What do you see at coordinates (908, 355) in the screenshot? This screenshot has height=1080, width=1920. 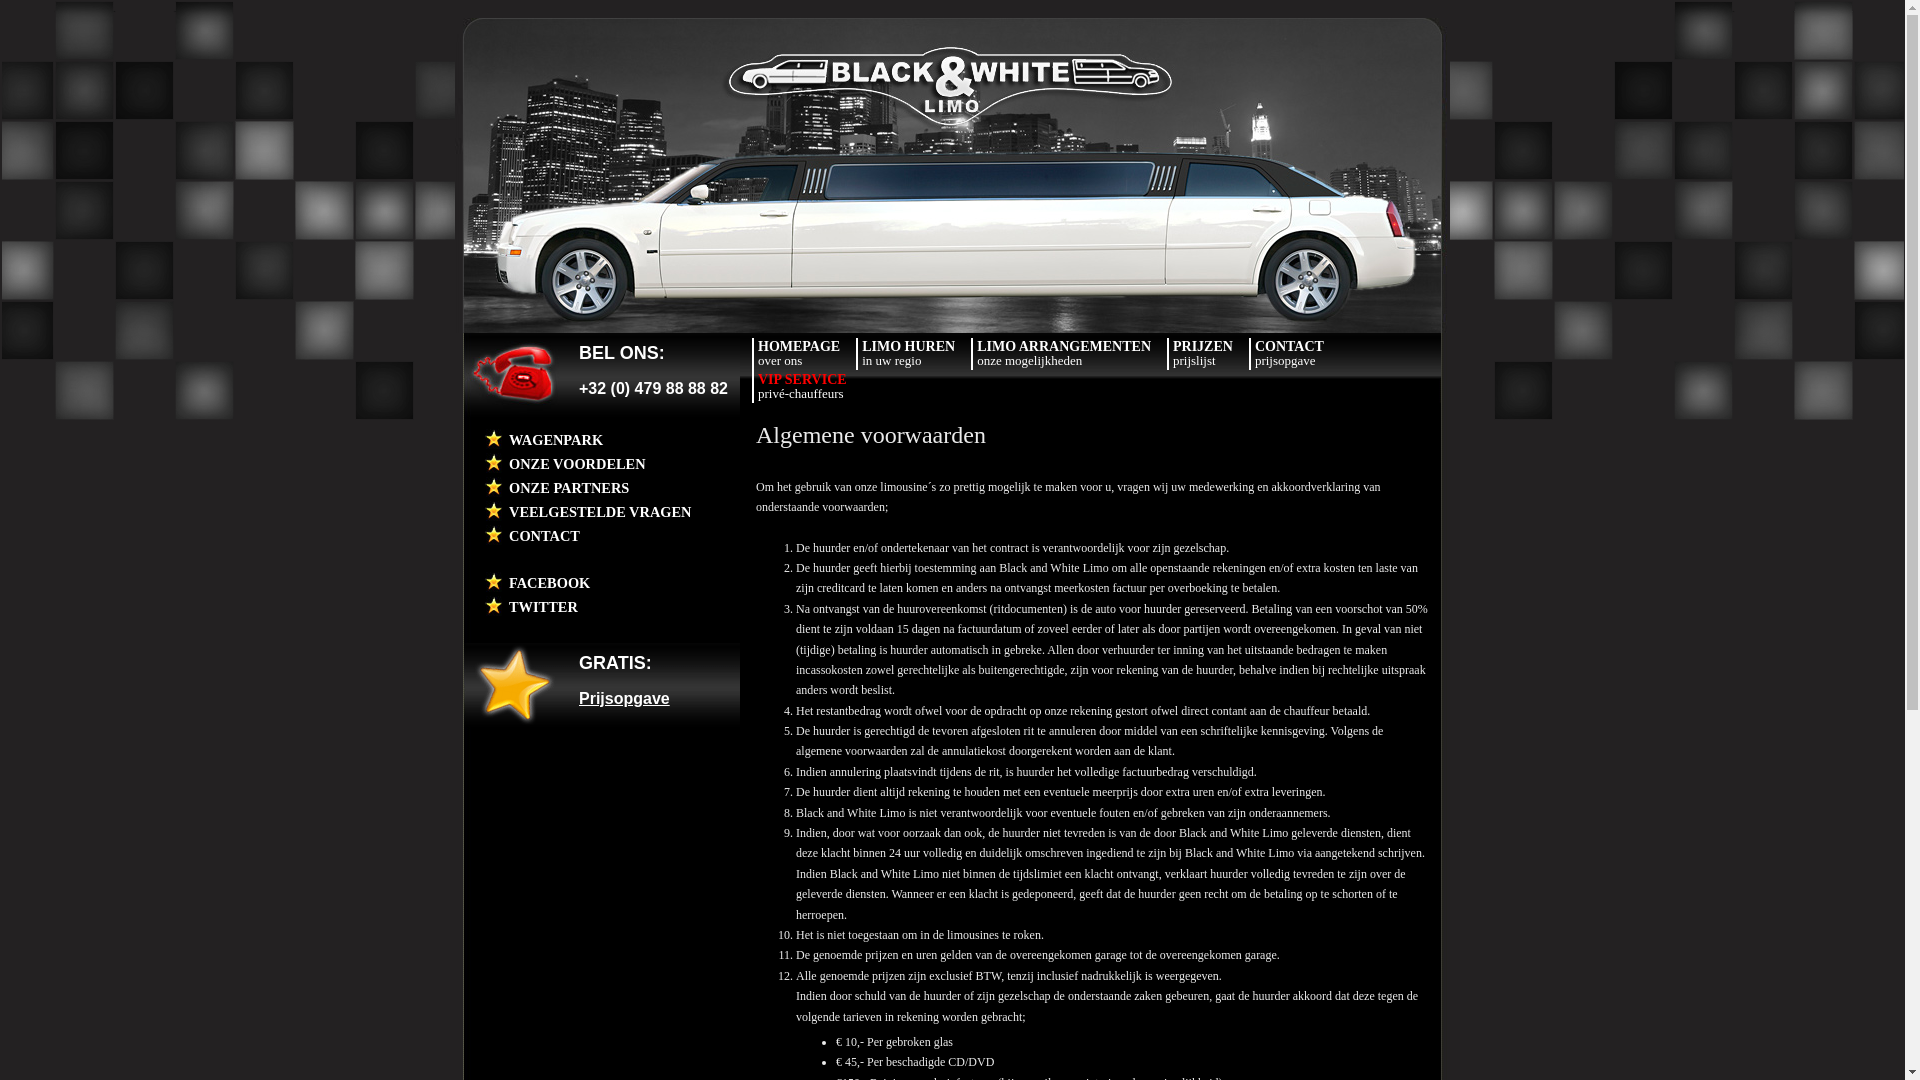 I see `LIMO HUREN
in uw regio` at bounding box center [908, 355].